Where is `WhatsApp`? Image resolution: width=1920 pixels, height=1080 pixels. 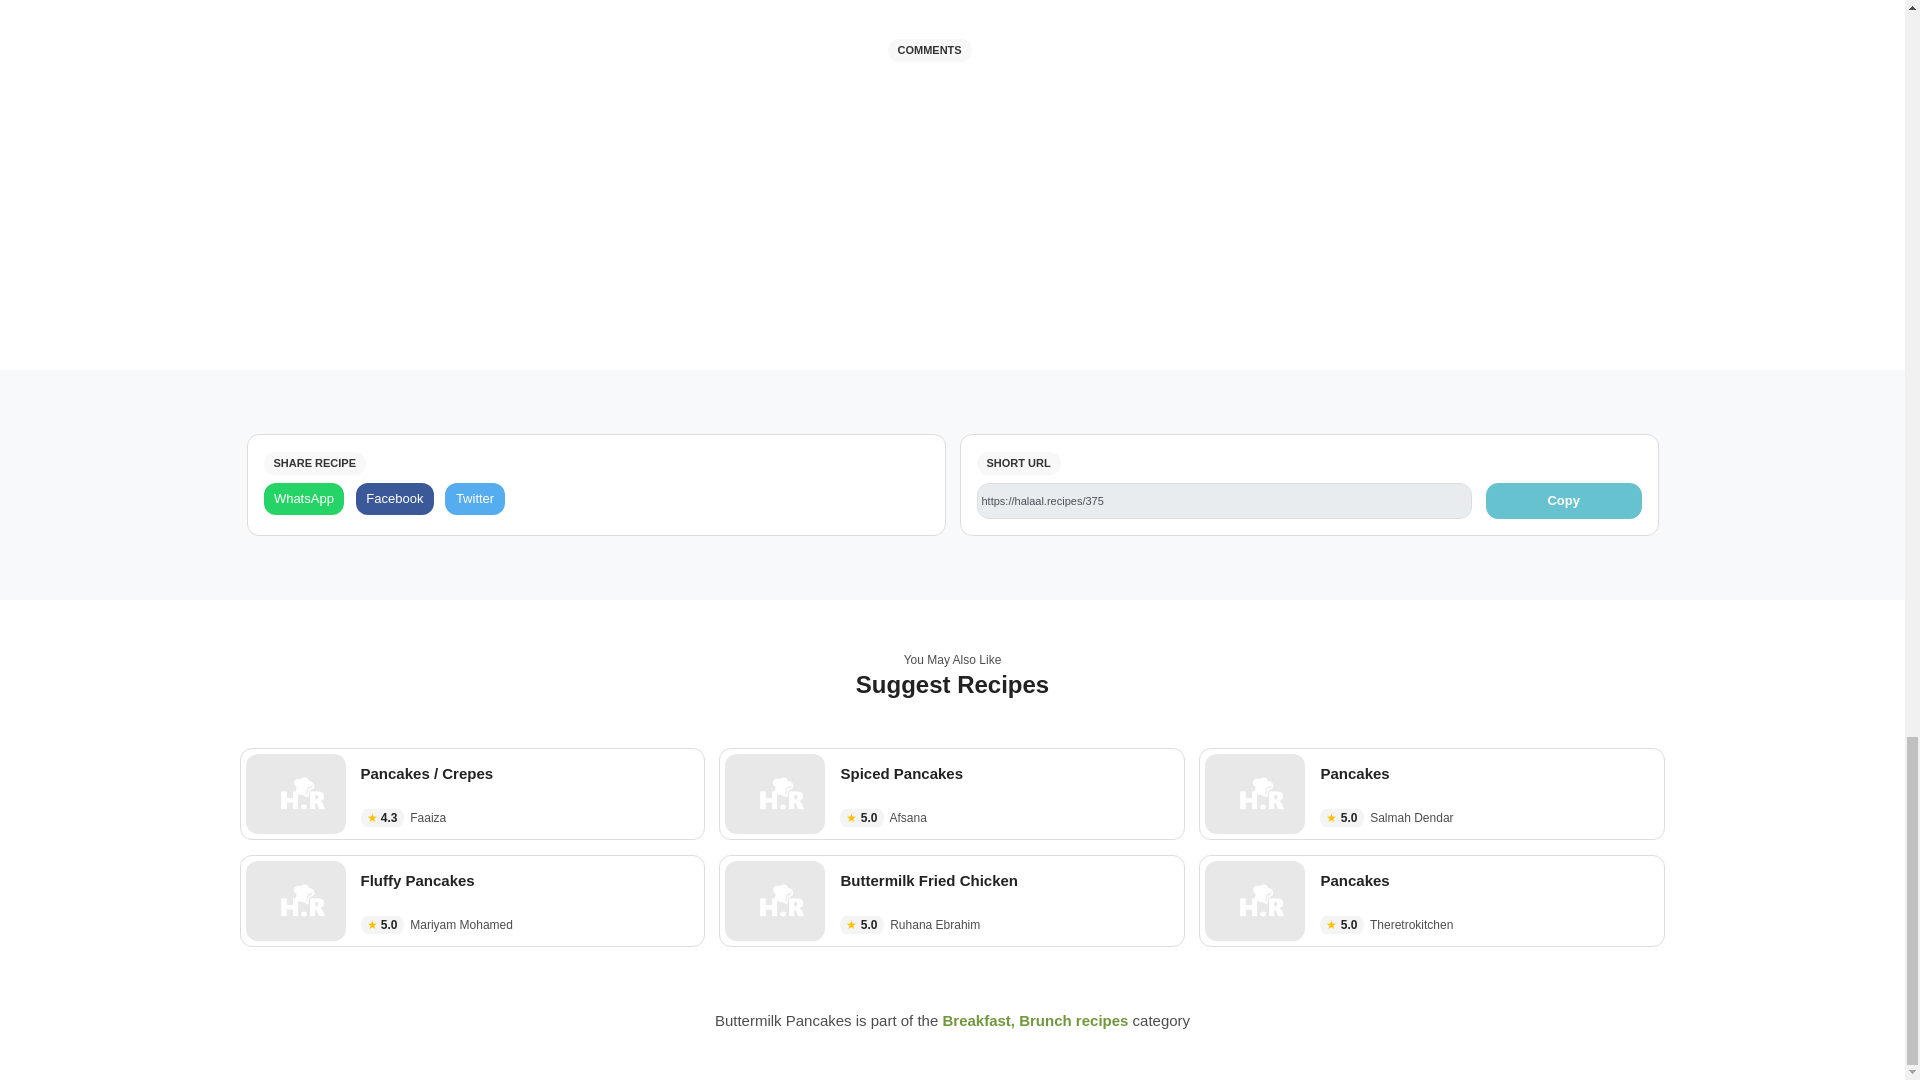 WhatsApp is located at coordinates (304, 499).